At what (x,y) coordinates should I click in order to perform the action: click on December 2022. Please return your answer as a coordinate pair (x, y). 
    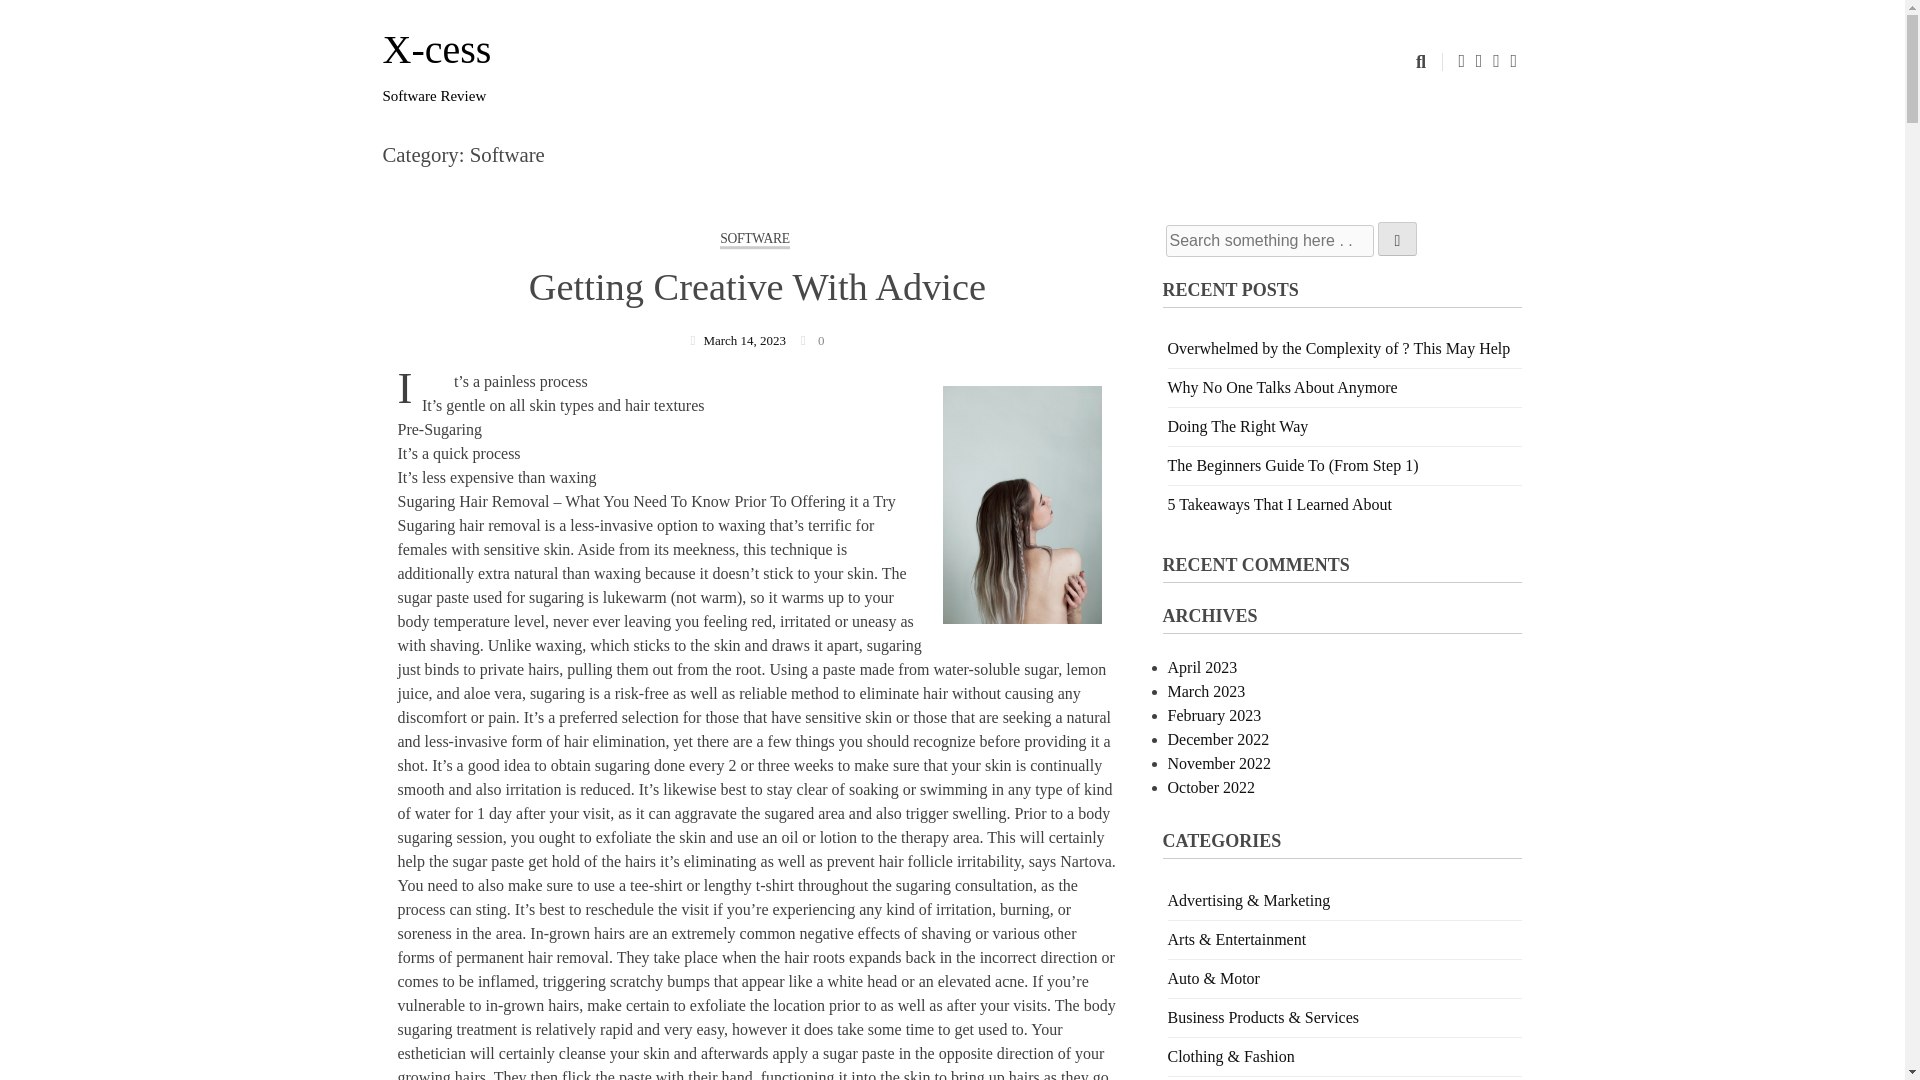
    Looking at the image, I should click on (1218, 740).